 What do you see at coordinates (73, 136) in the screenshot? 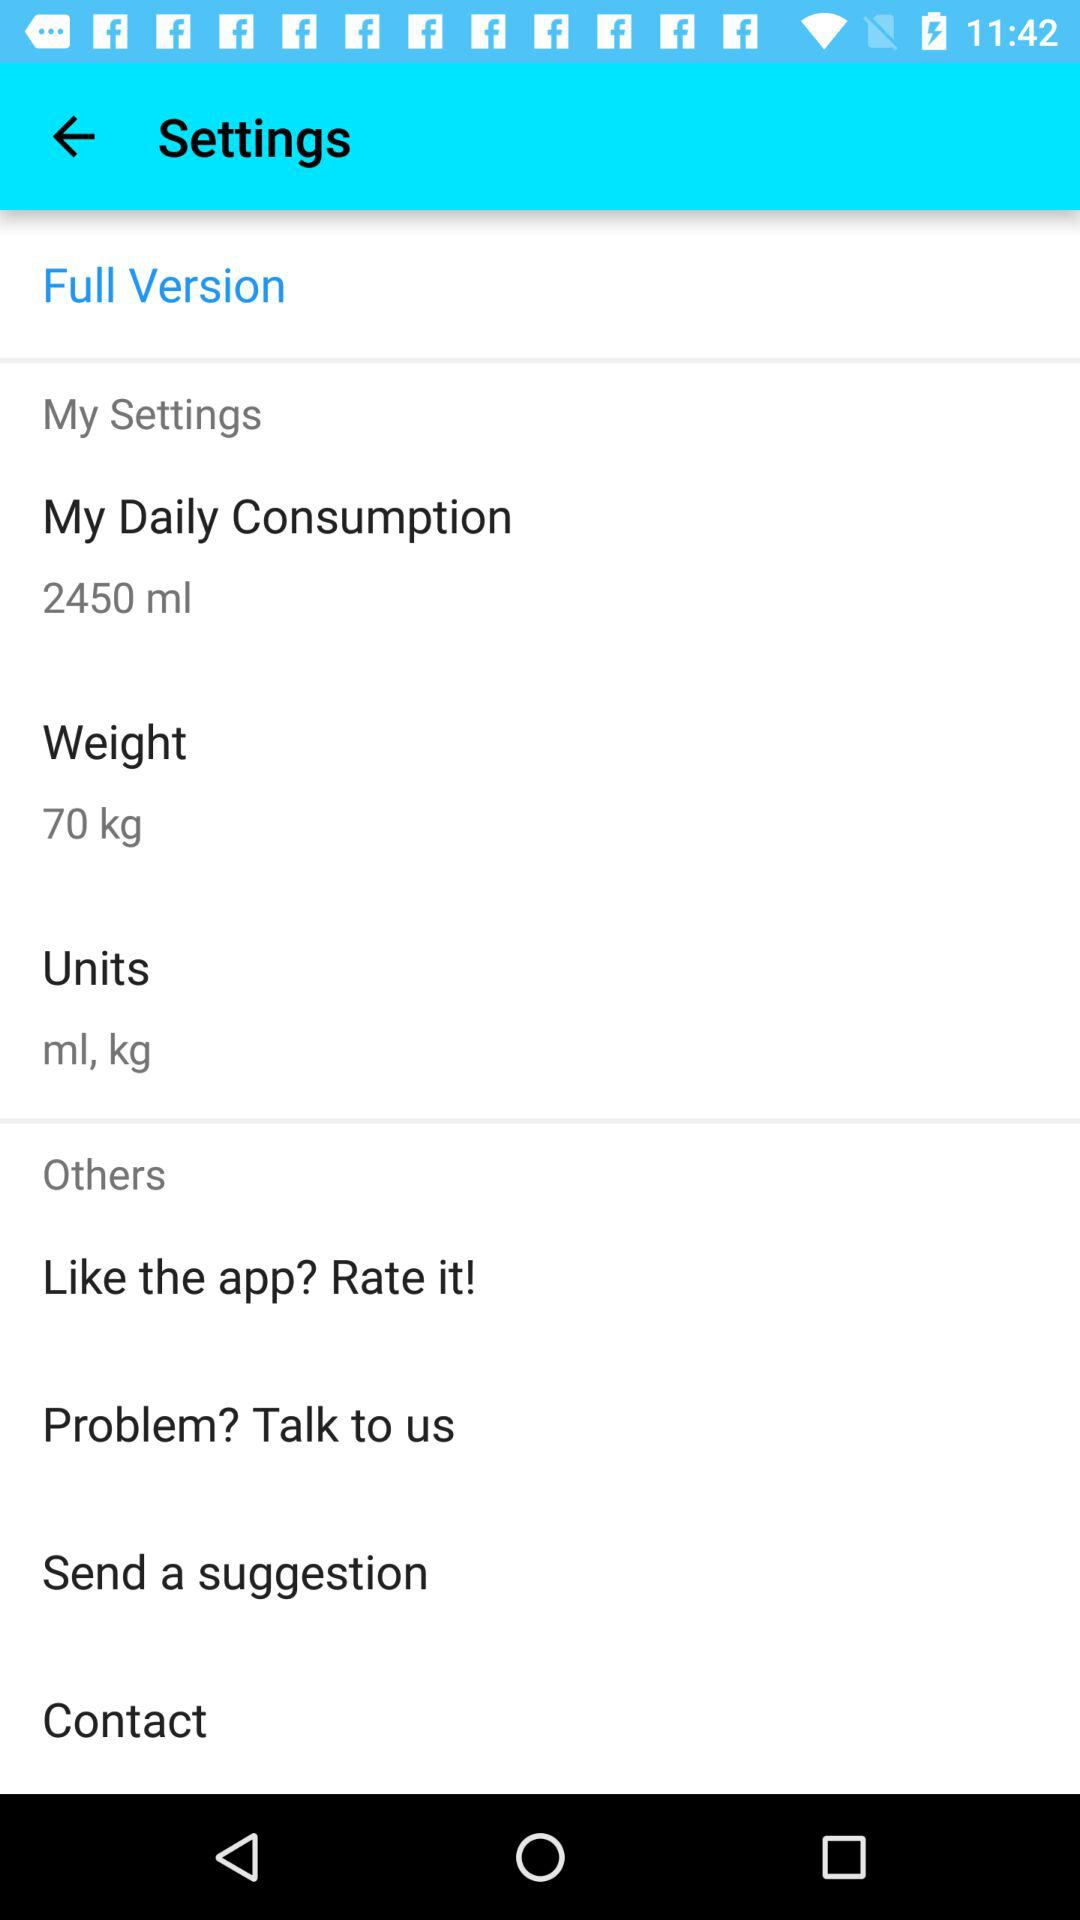
I see `choose the item to the left of settings icon` at bounding box center [73, 136].